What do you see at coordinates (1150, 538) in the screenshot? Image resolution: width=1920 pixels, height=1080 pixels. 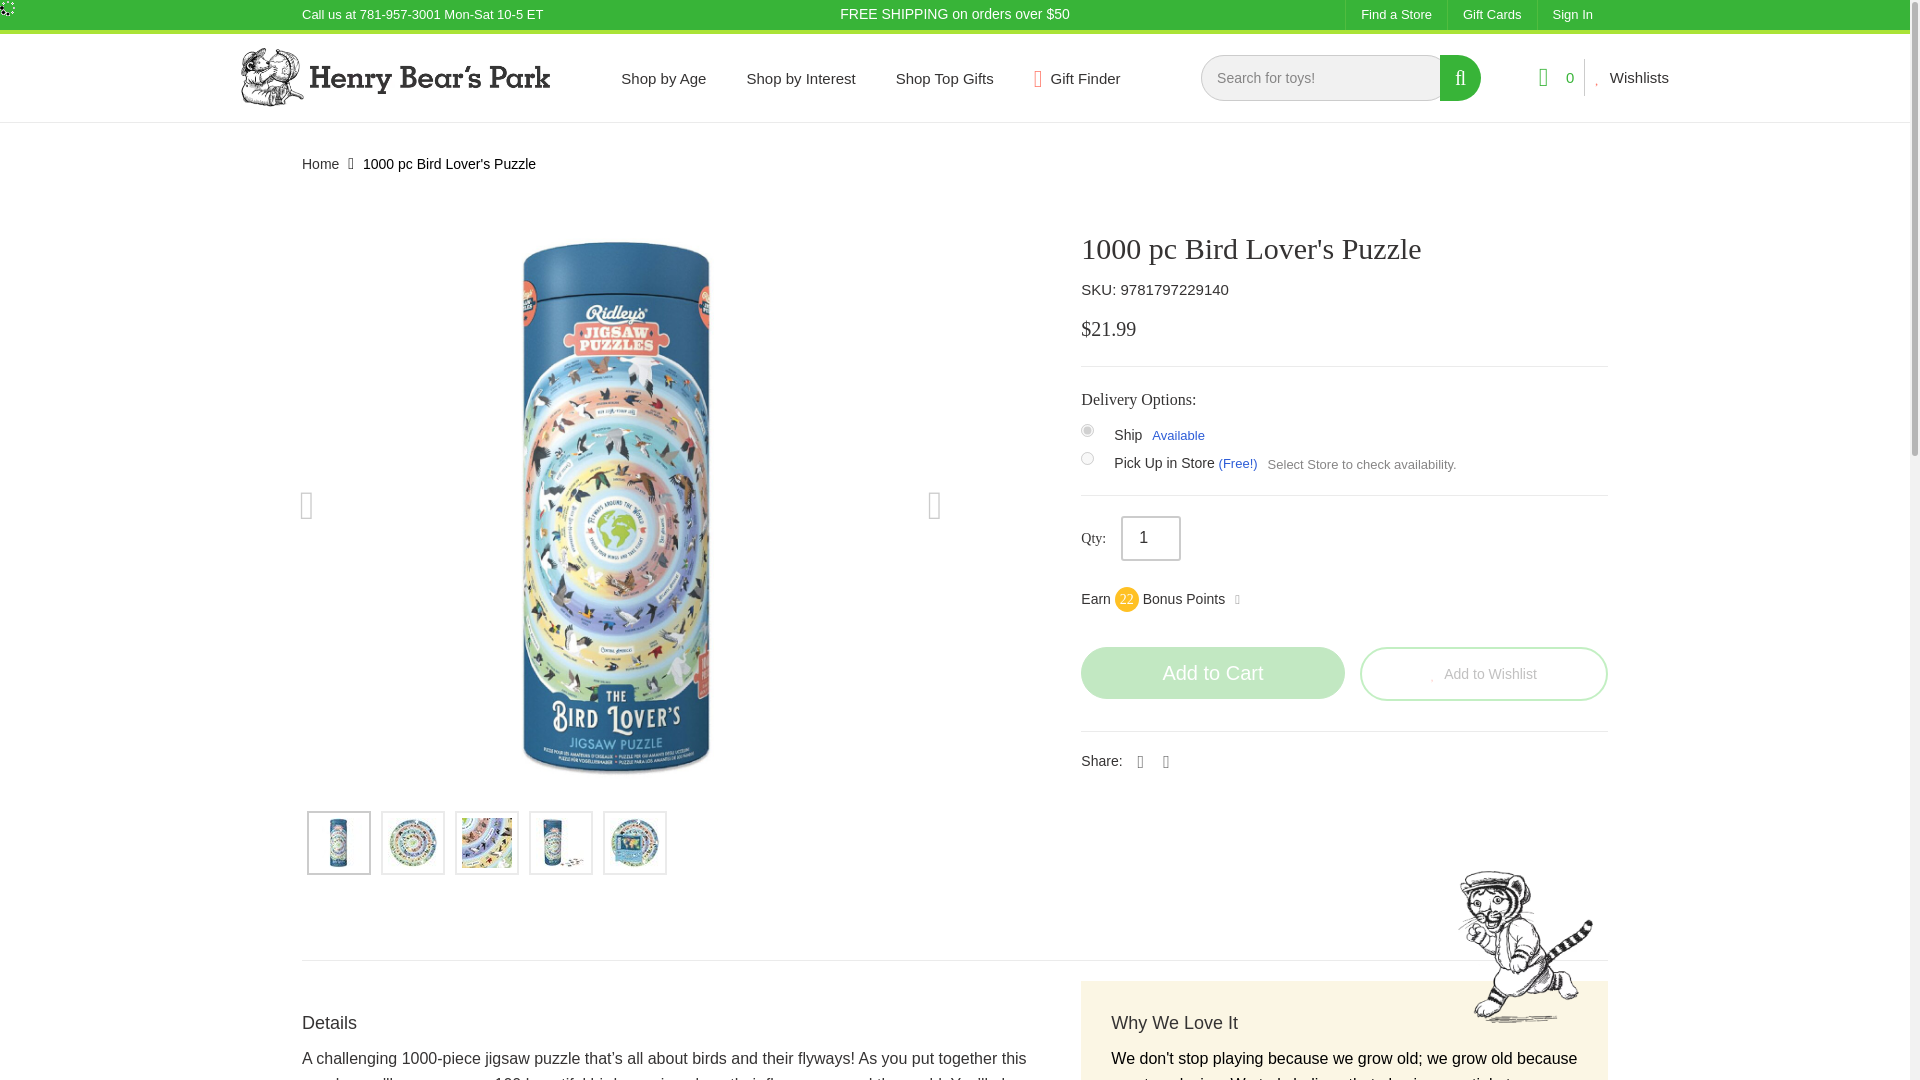 I see `1` at bounding box center [1150, 538].